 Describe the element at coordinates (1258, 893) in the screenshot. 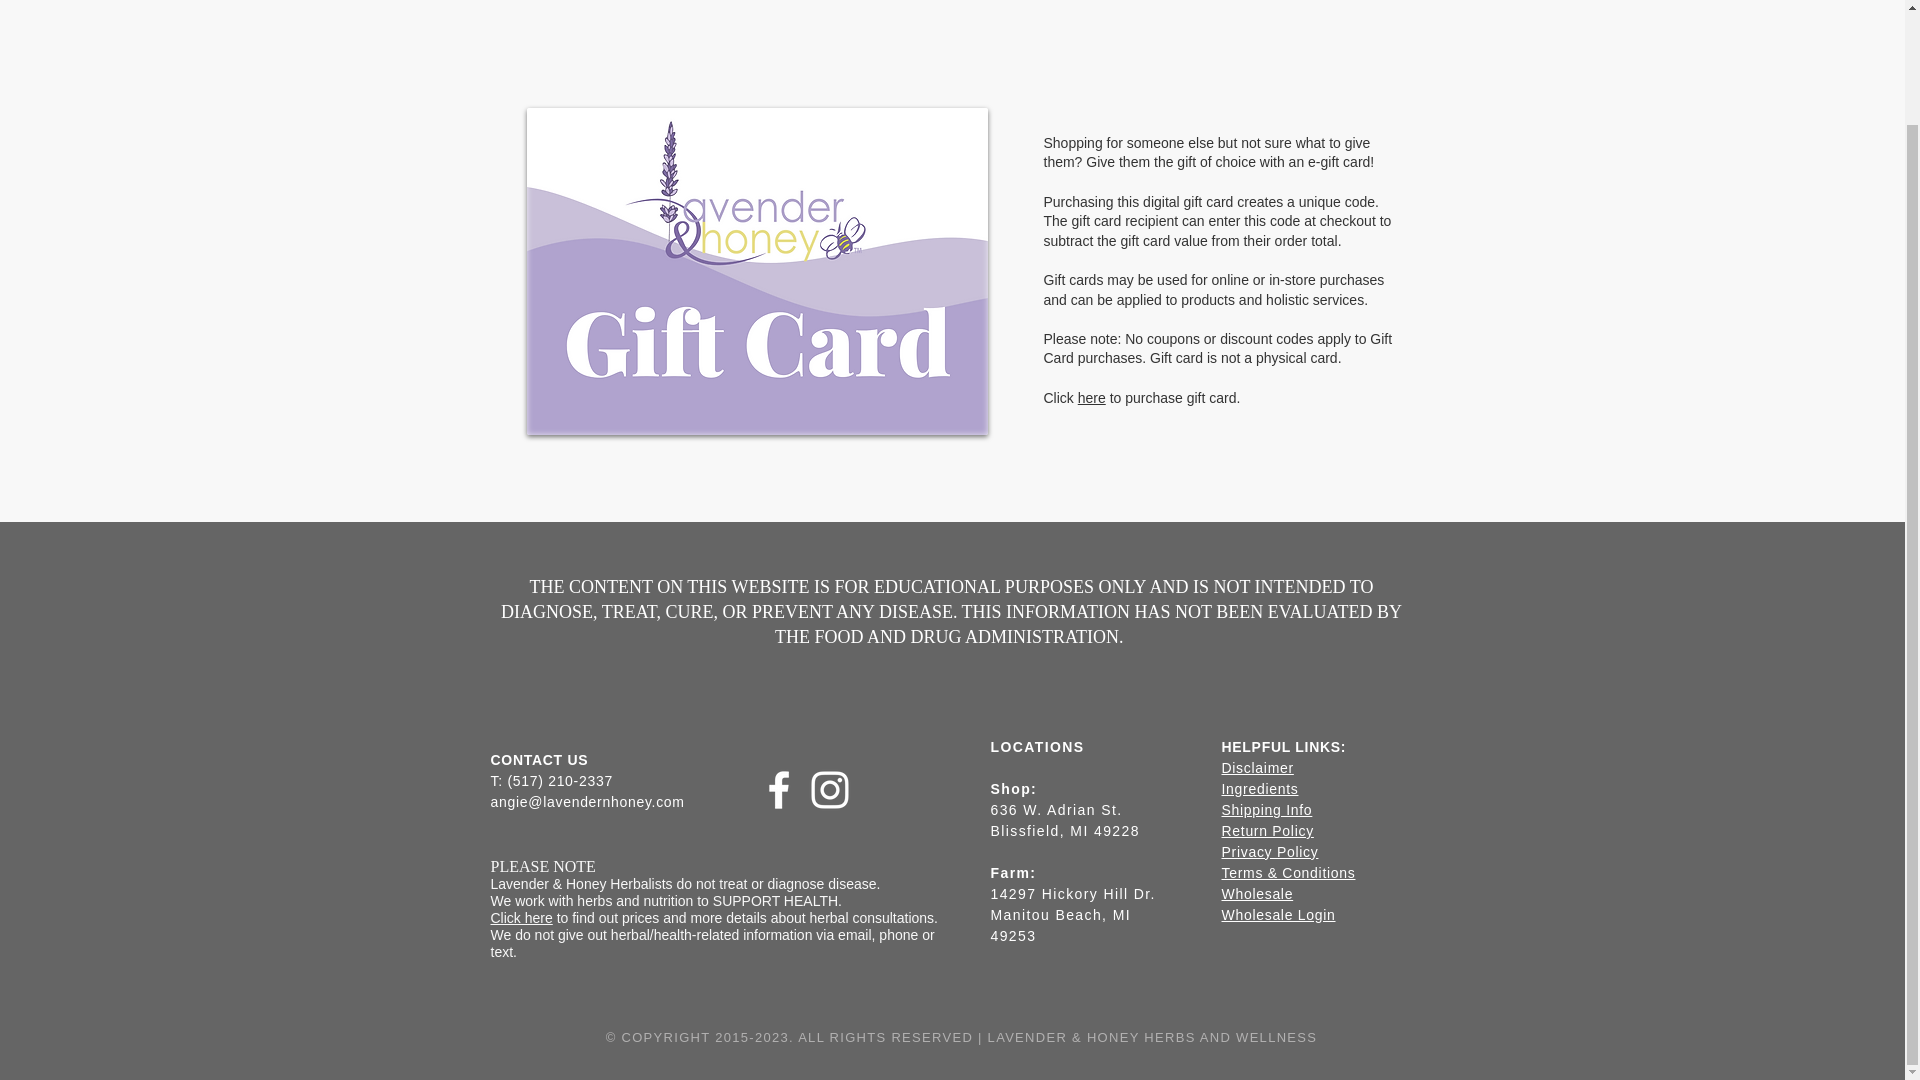

I see `Wholesale` at that location.